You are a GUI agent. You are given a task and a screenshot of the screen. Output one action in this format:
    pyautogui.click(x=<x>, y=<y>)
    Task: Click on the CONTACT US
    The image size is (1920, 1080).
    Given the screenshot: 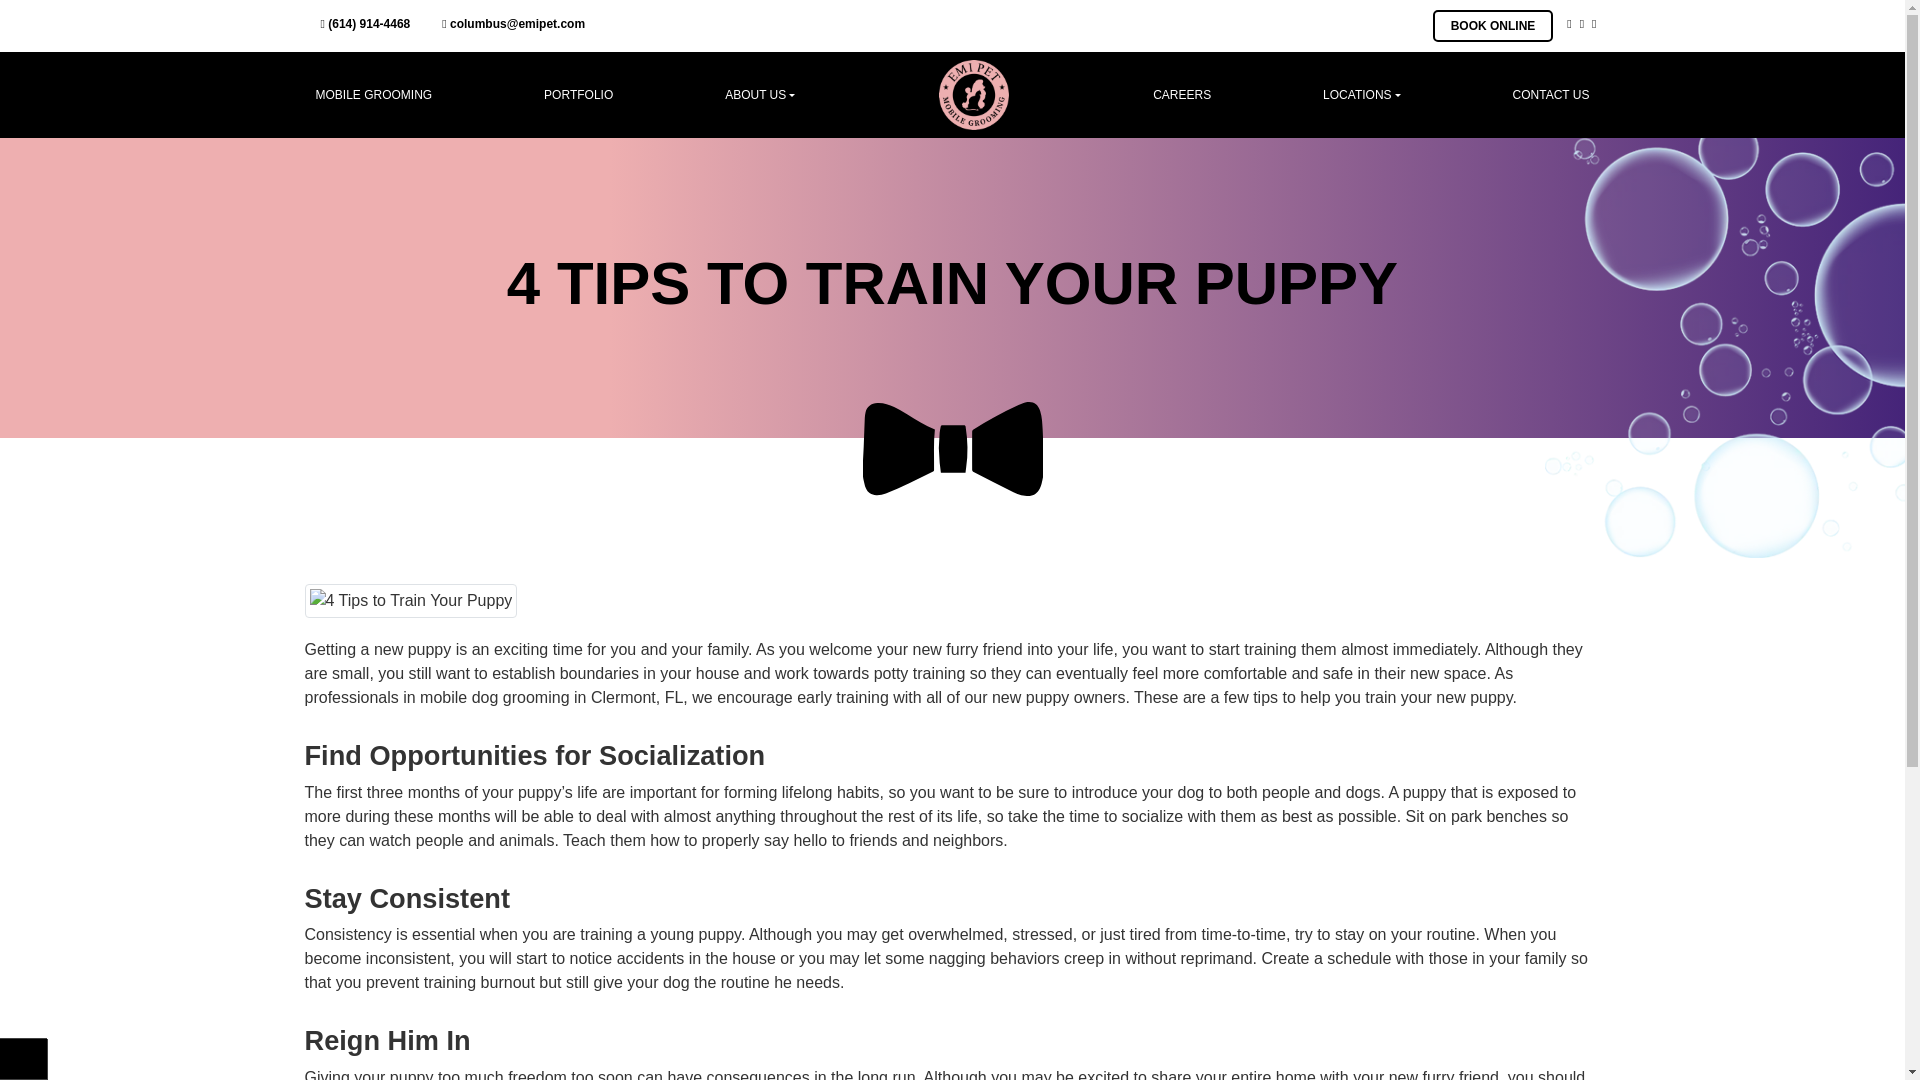 What is the action you would take?
    pyautogui.click(x=1551, y=94)
    